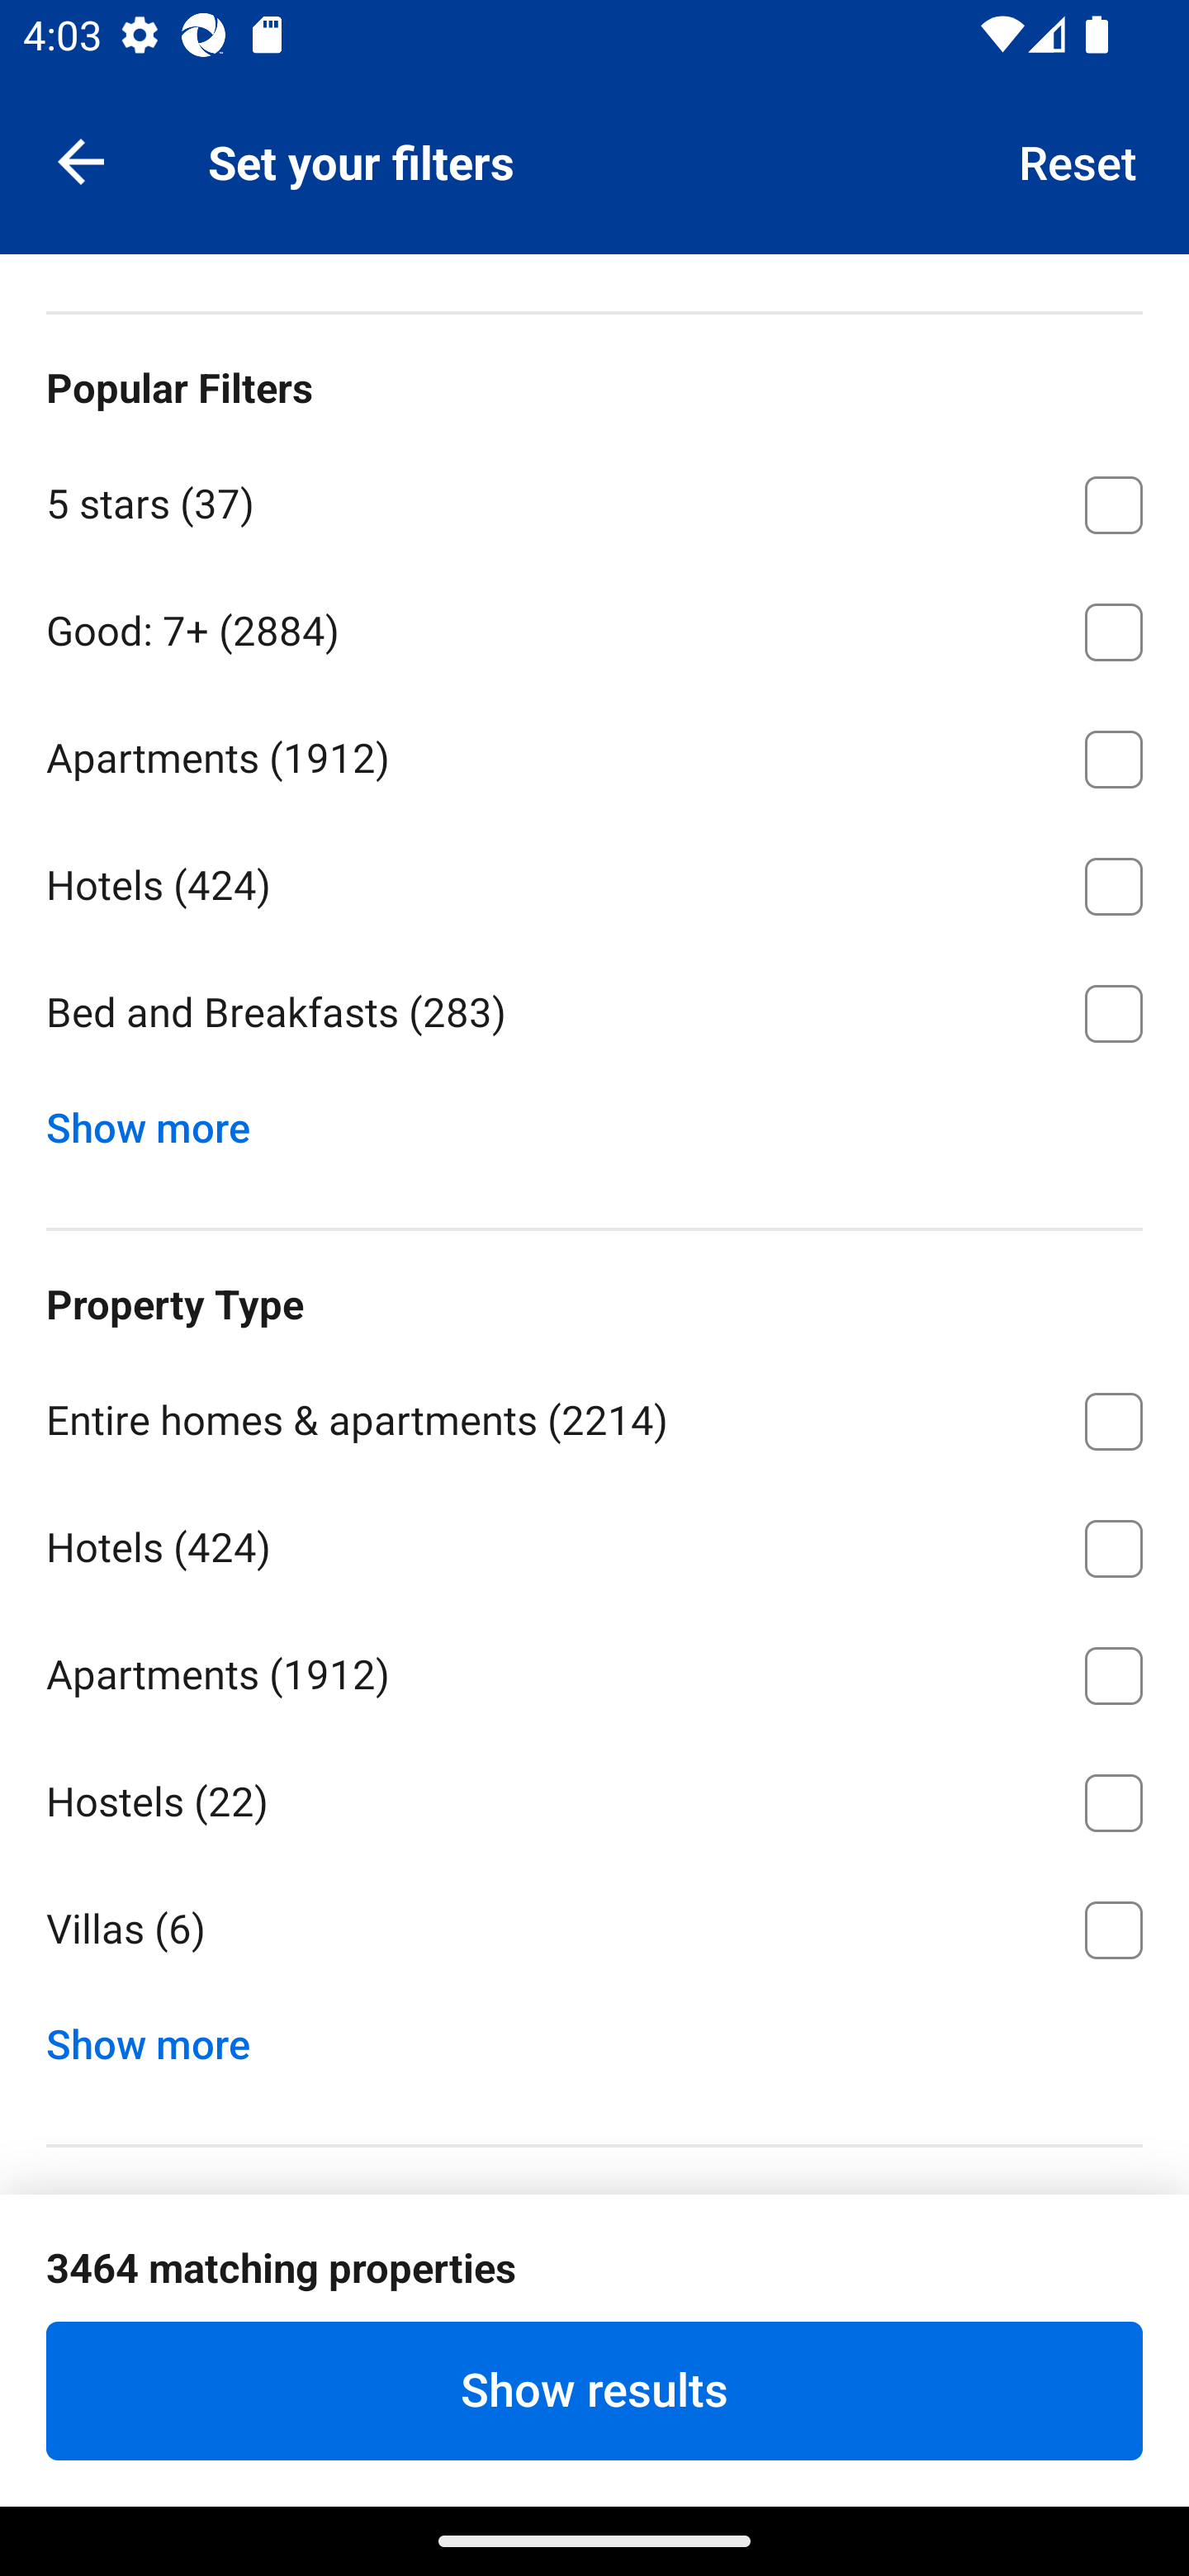 Image resolution: width=1189 pixels, height=2576 pixels. I want to click on Villas ⁦(6), so click(594, 1929).